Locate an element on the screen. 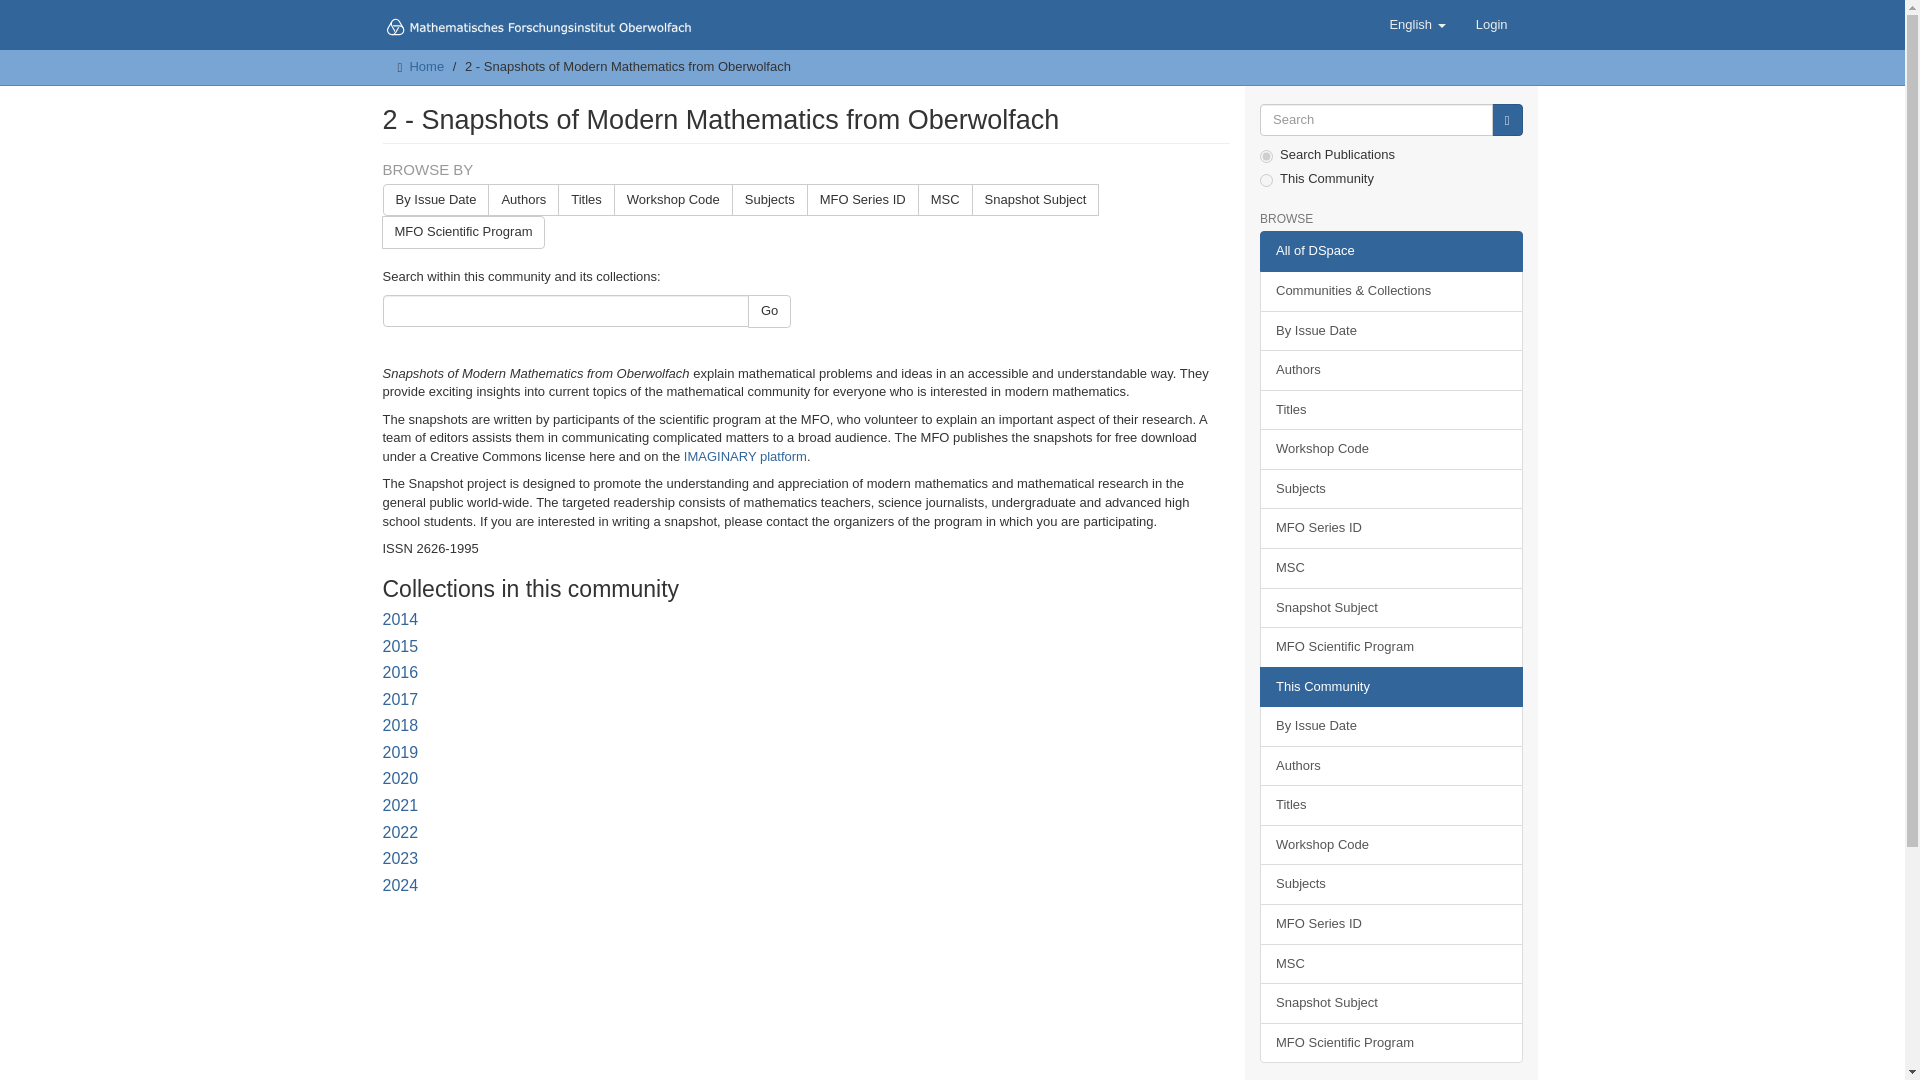  2022 is located at coordinates (400, 832).